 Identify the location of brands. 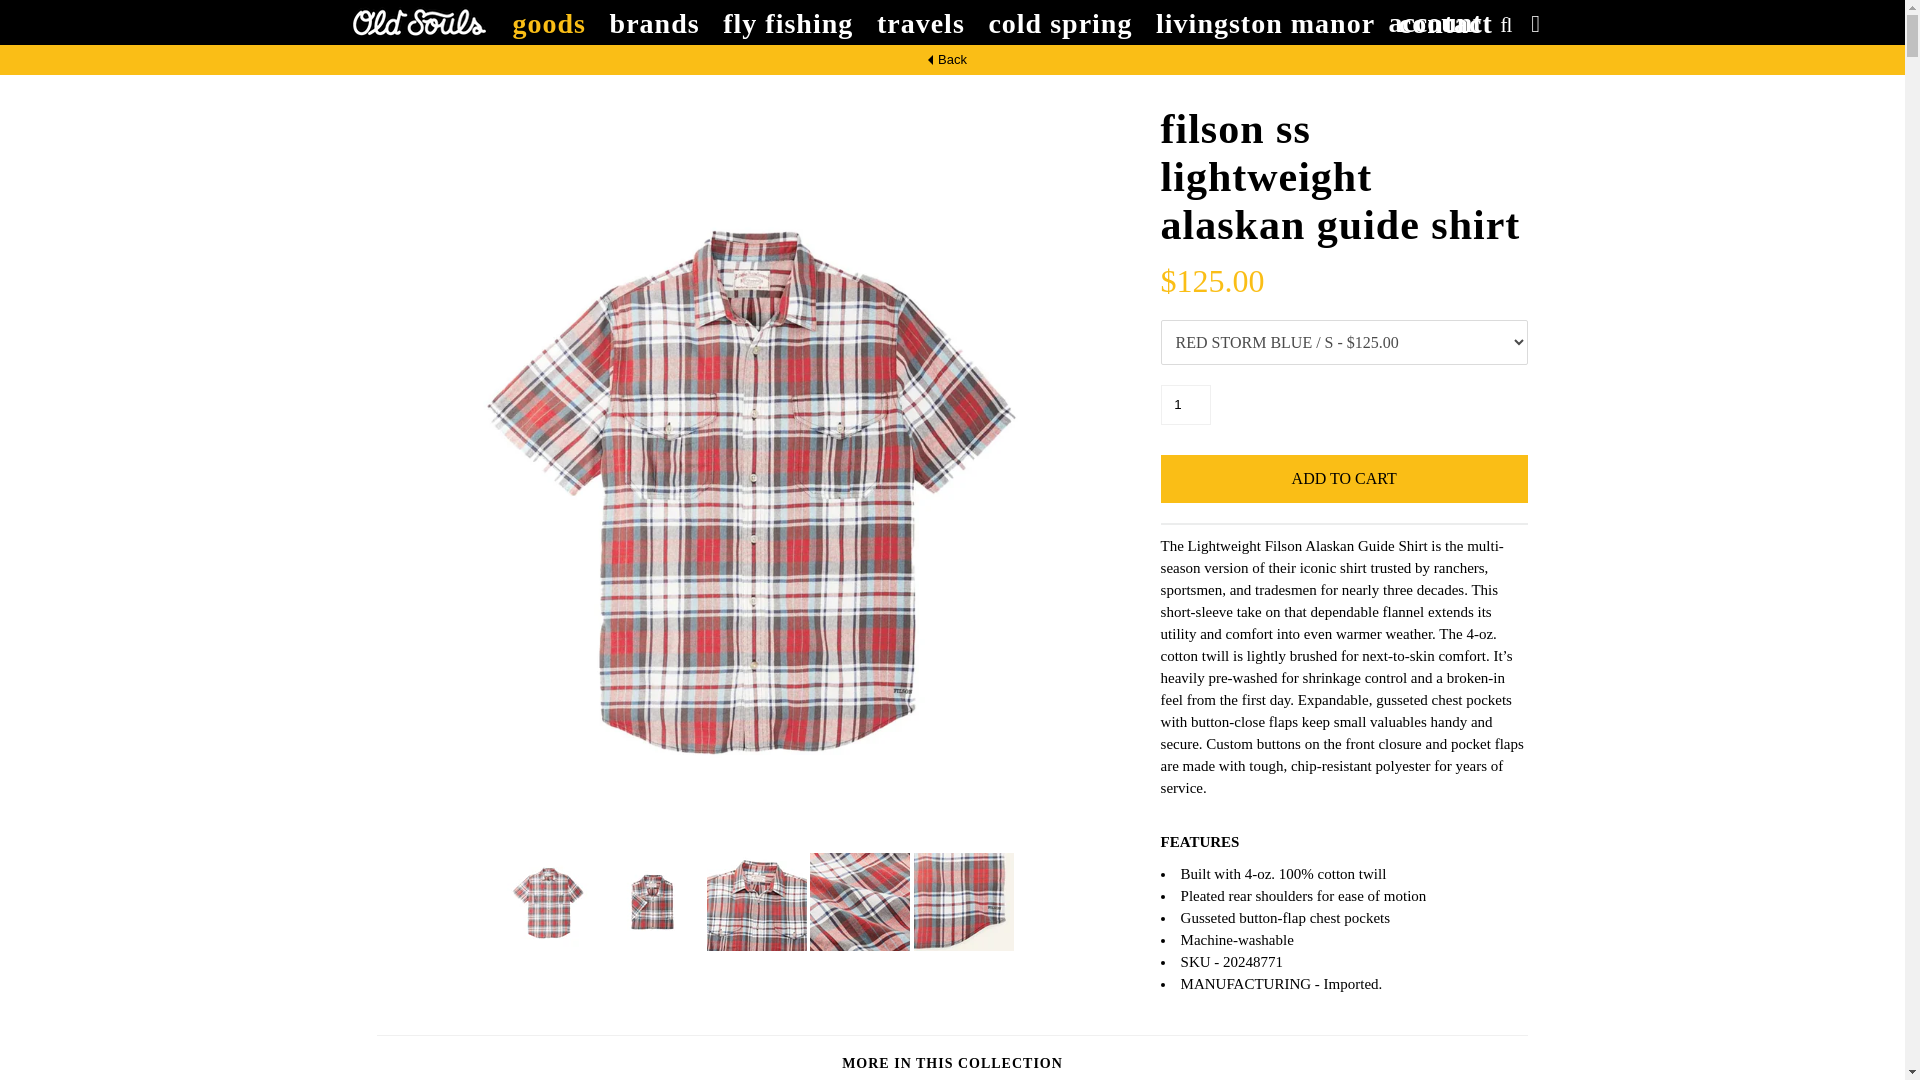
(654, 23).